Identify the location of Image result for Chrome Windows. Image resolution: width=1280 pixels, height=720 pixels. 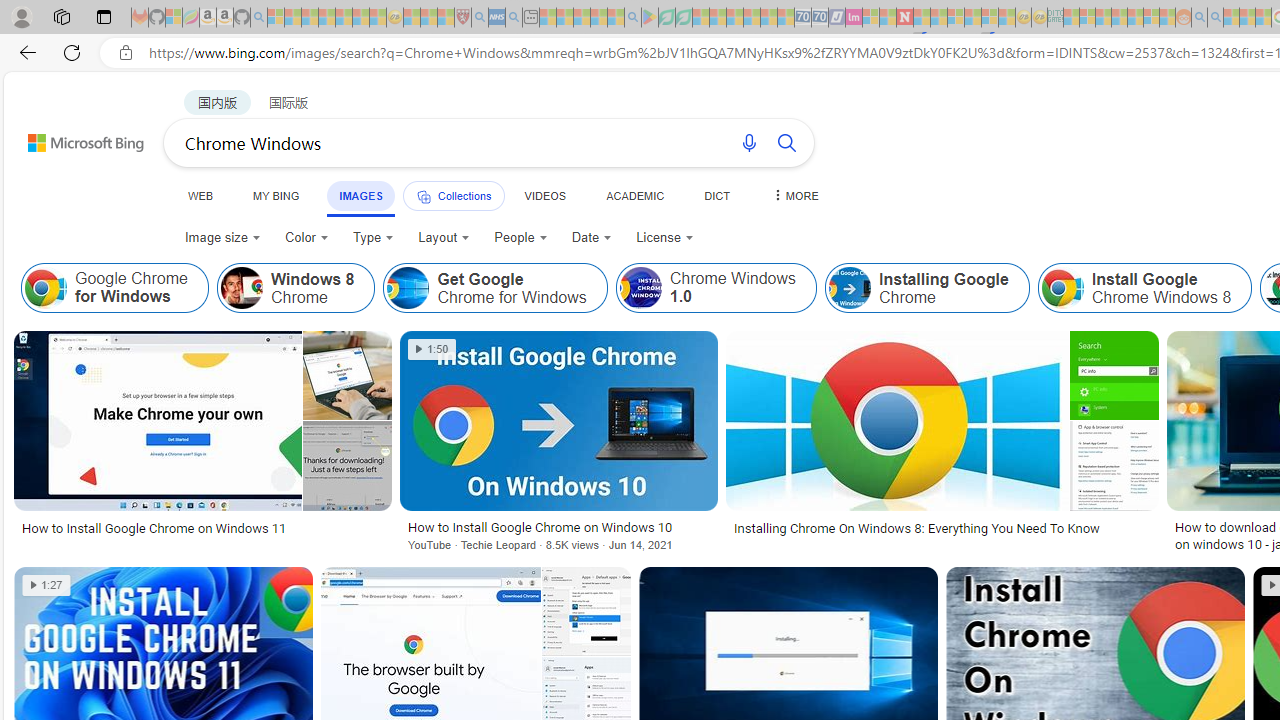
(558, 421).